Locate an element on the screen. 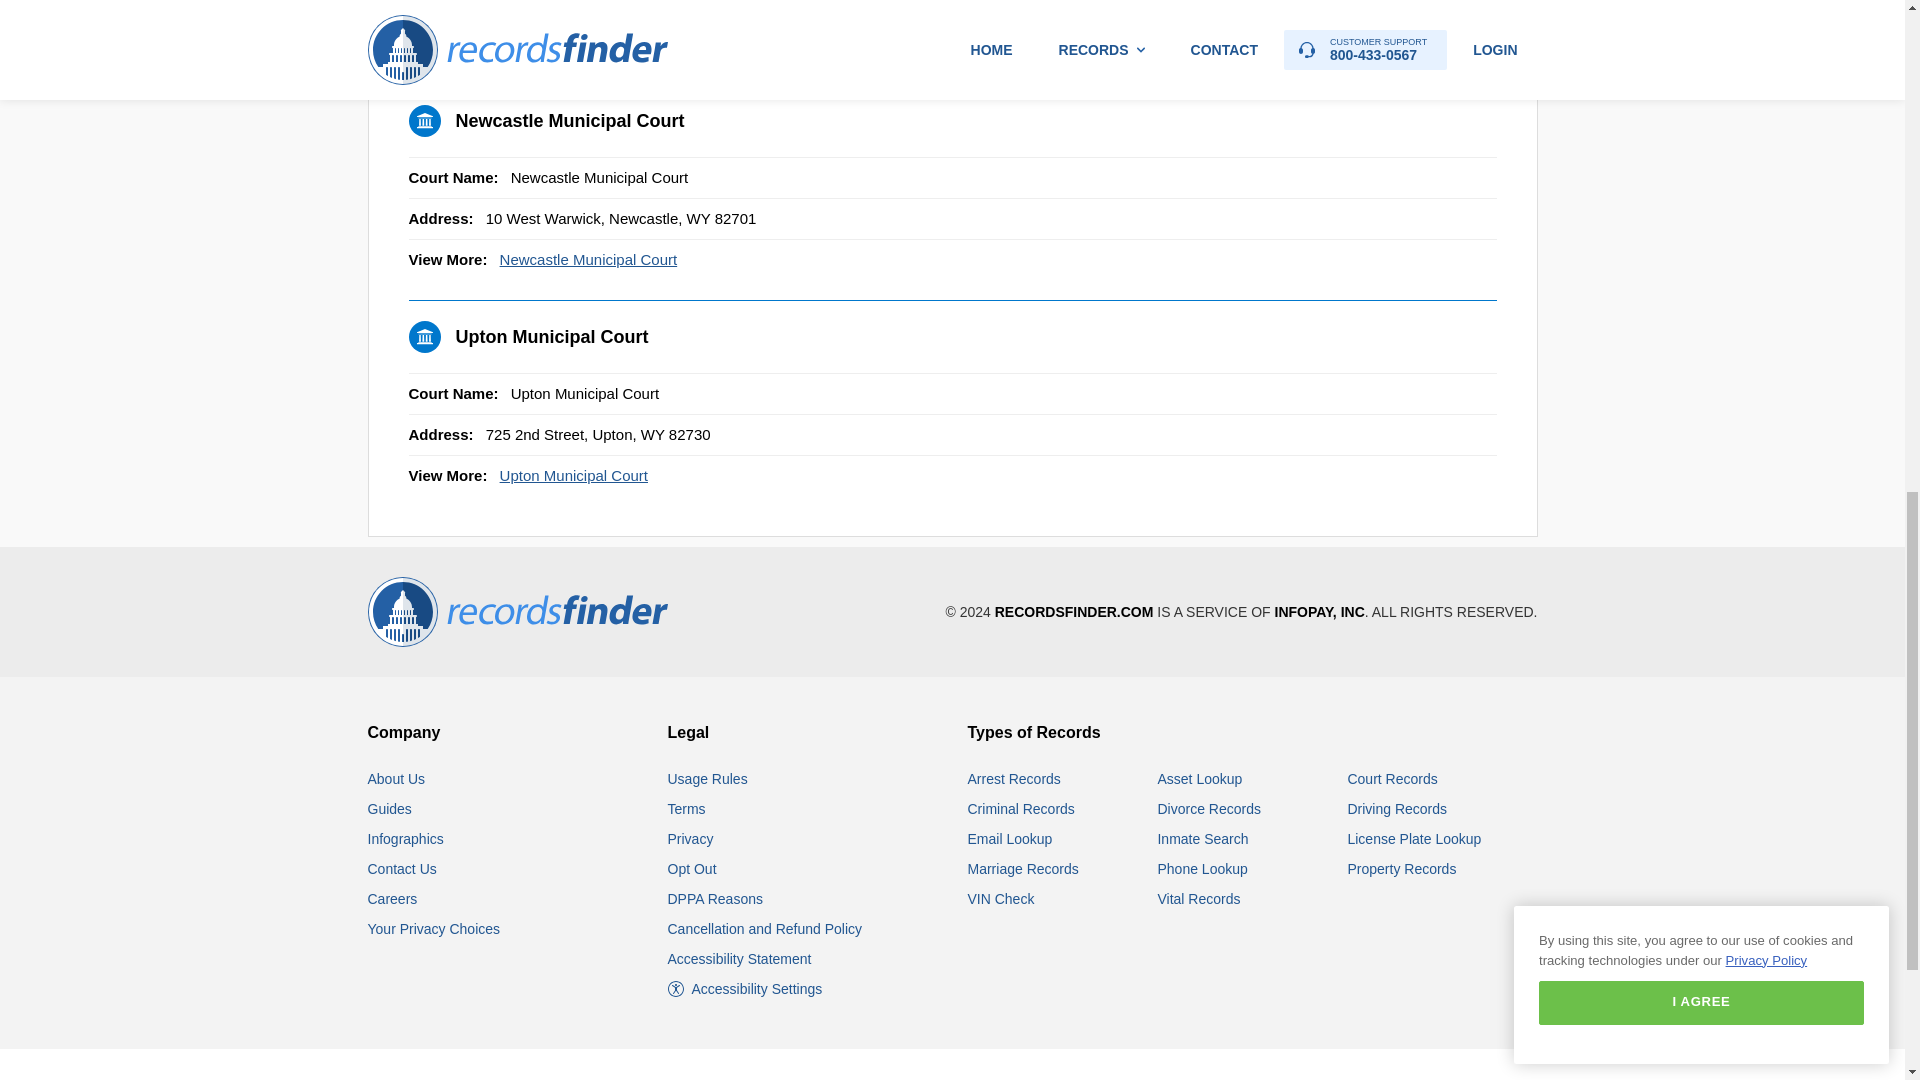  Contact RecordsFinder.com is located at coordinates (402, 868).